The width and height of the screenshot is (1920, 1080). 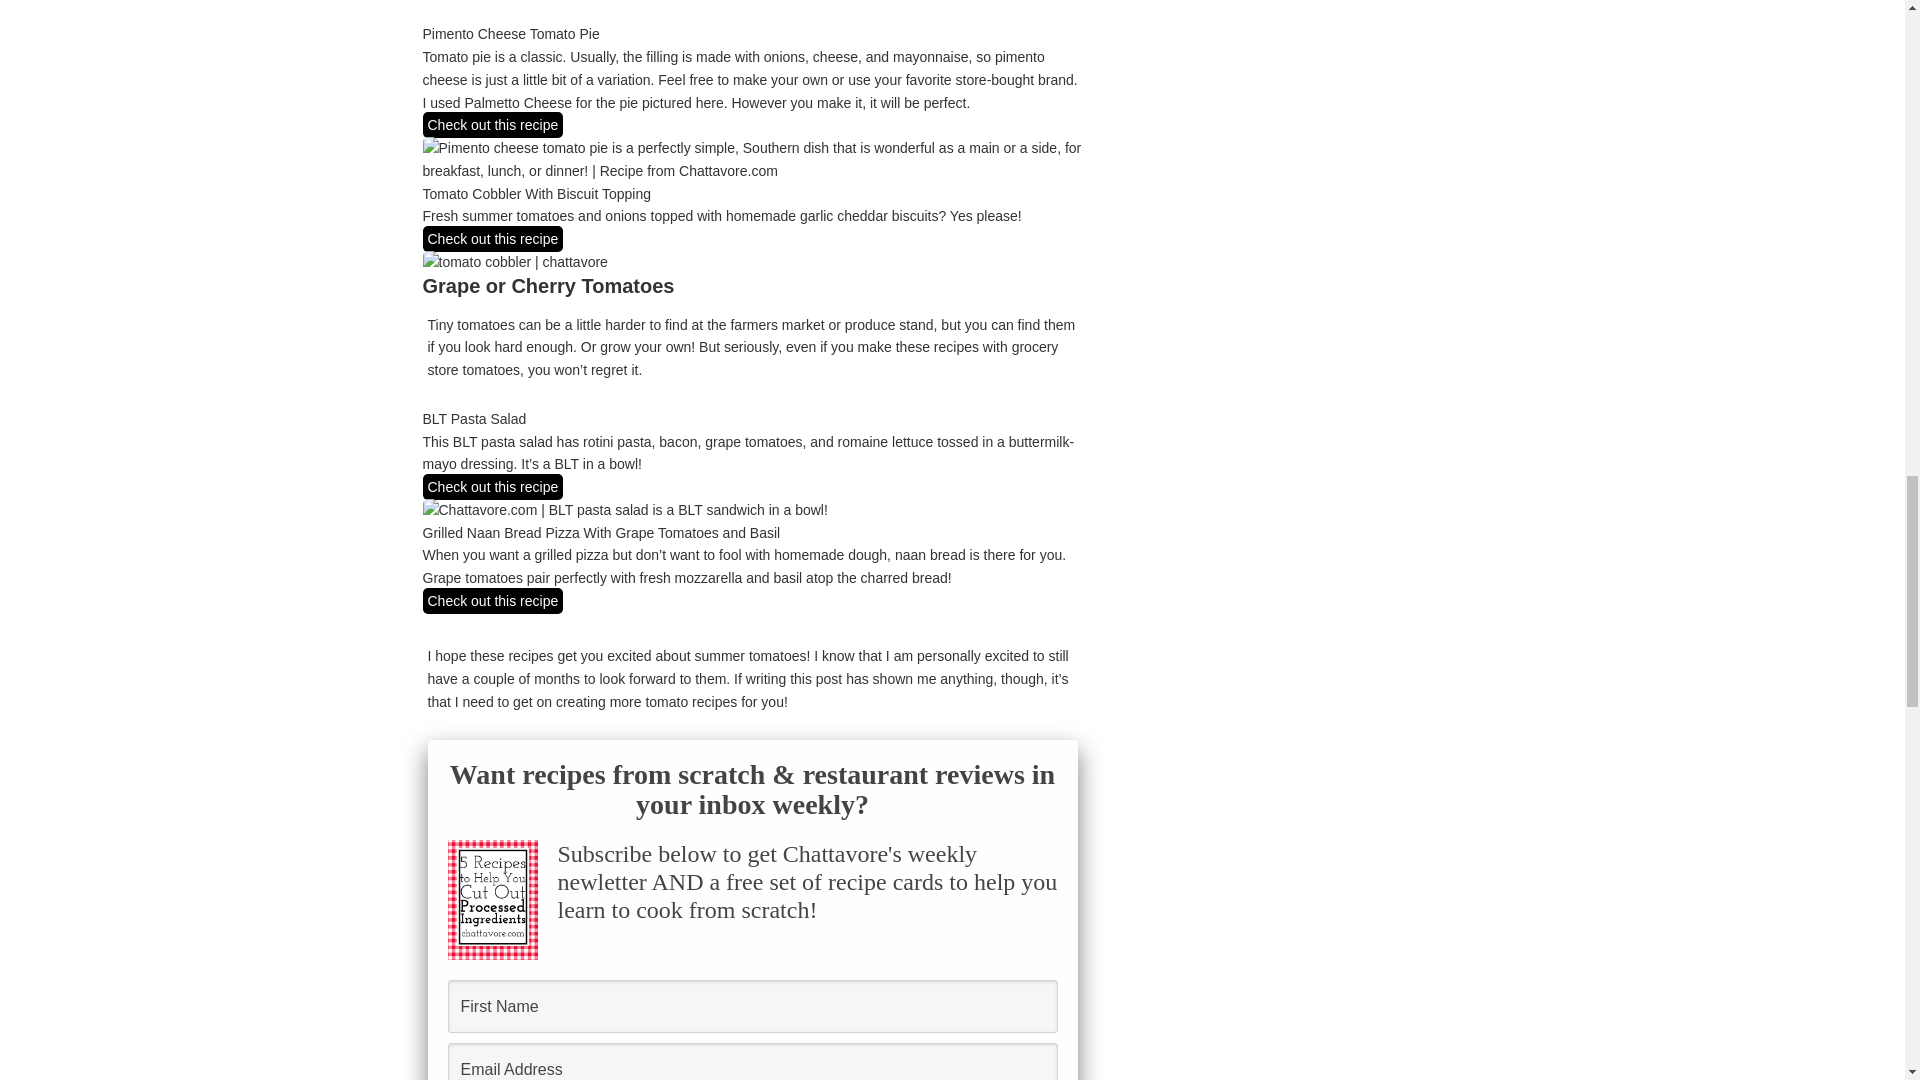 What do you see at coordinates (492, 600) in the screenshot?
I see `Check out this recipe` at bounding box center [492, 600].